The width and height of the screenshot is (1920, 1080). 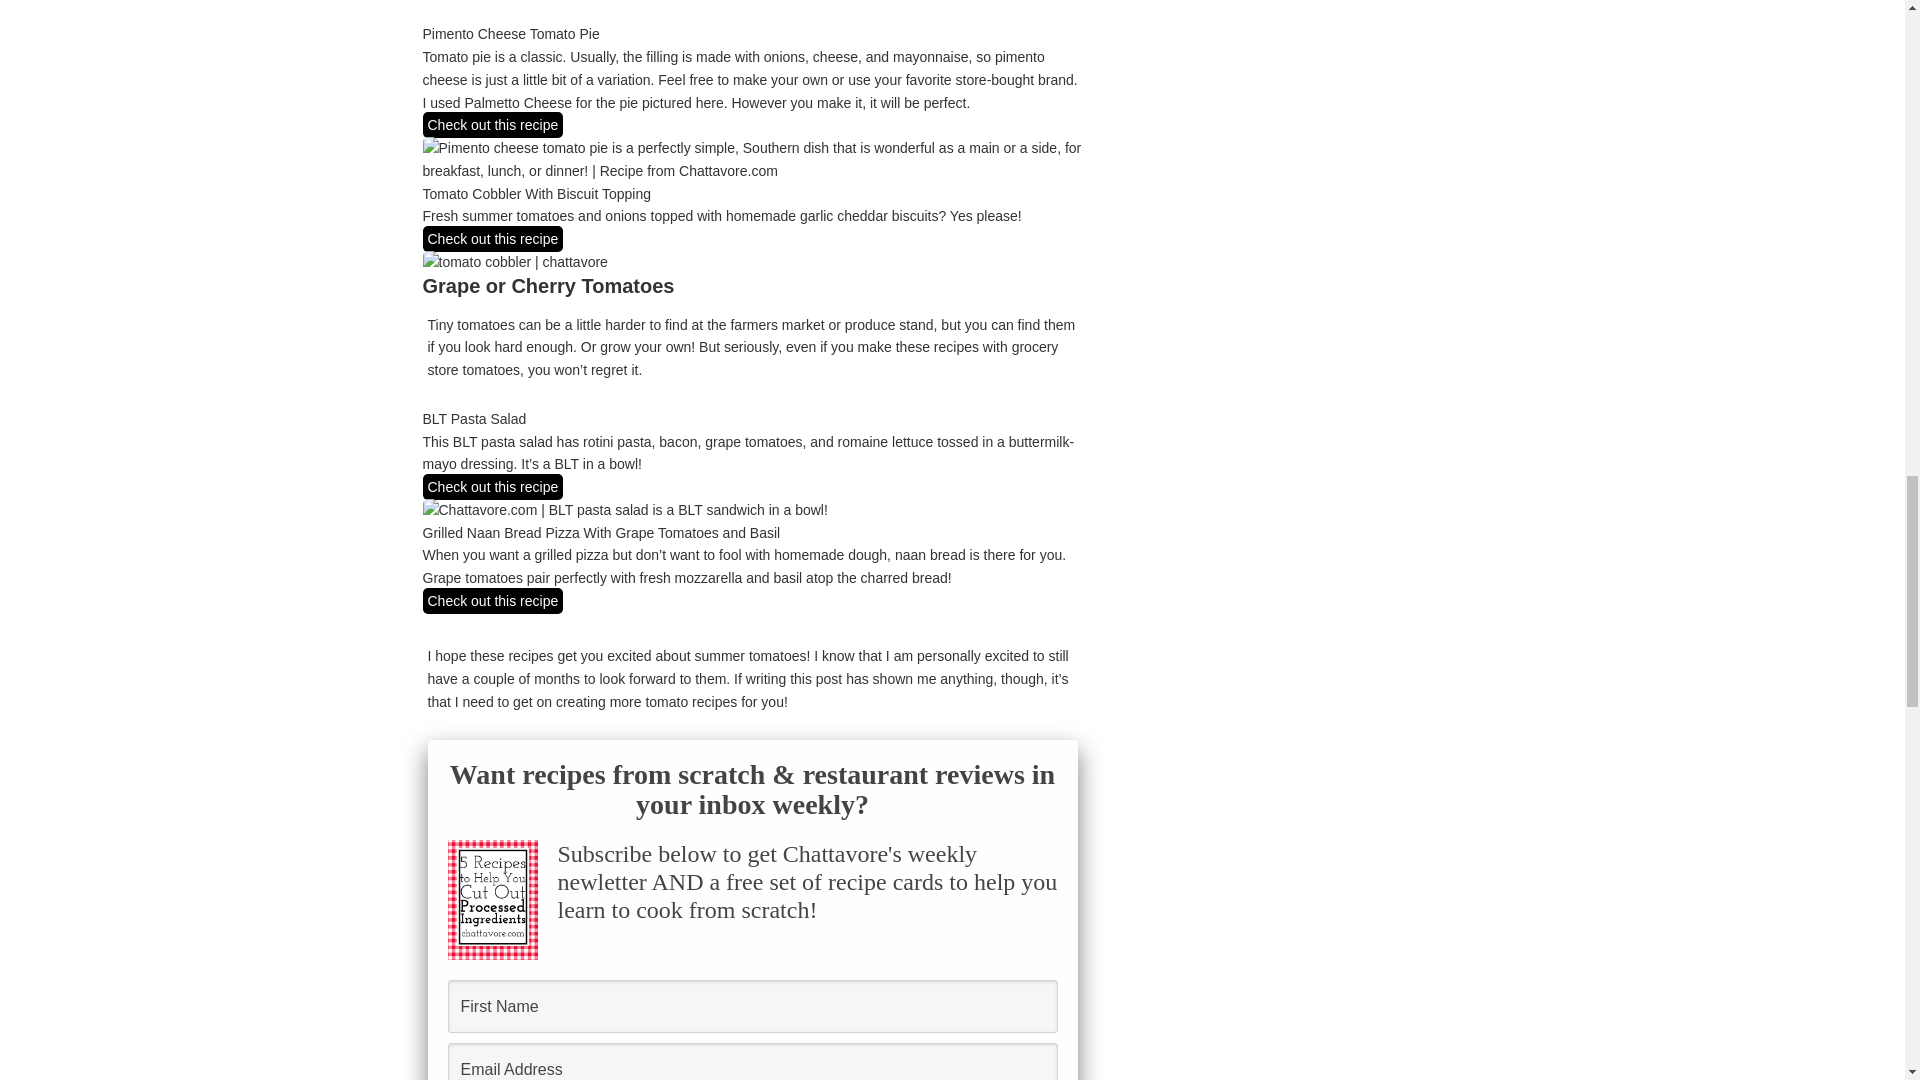 What do you see at coordinates (492, 600) in the screenshot?
I see `Check out this recipe` at bounding box center [492, 600].